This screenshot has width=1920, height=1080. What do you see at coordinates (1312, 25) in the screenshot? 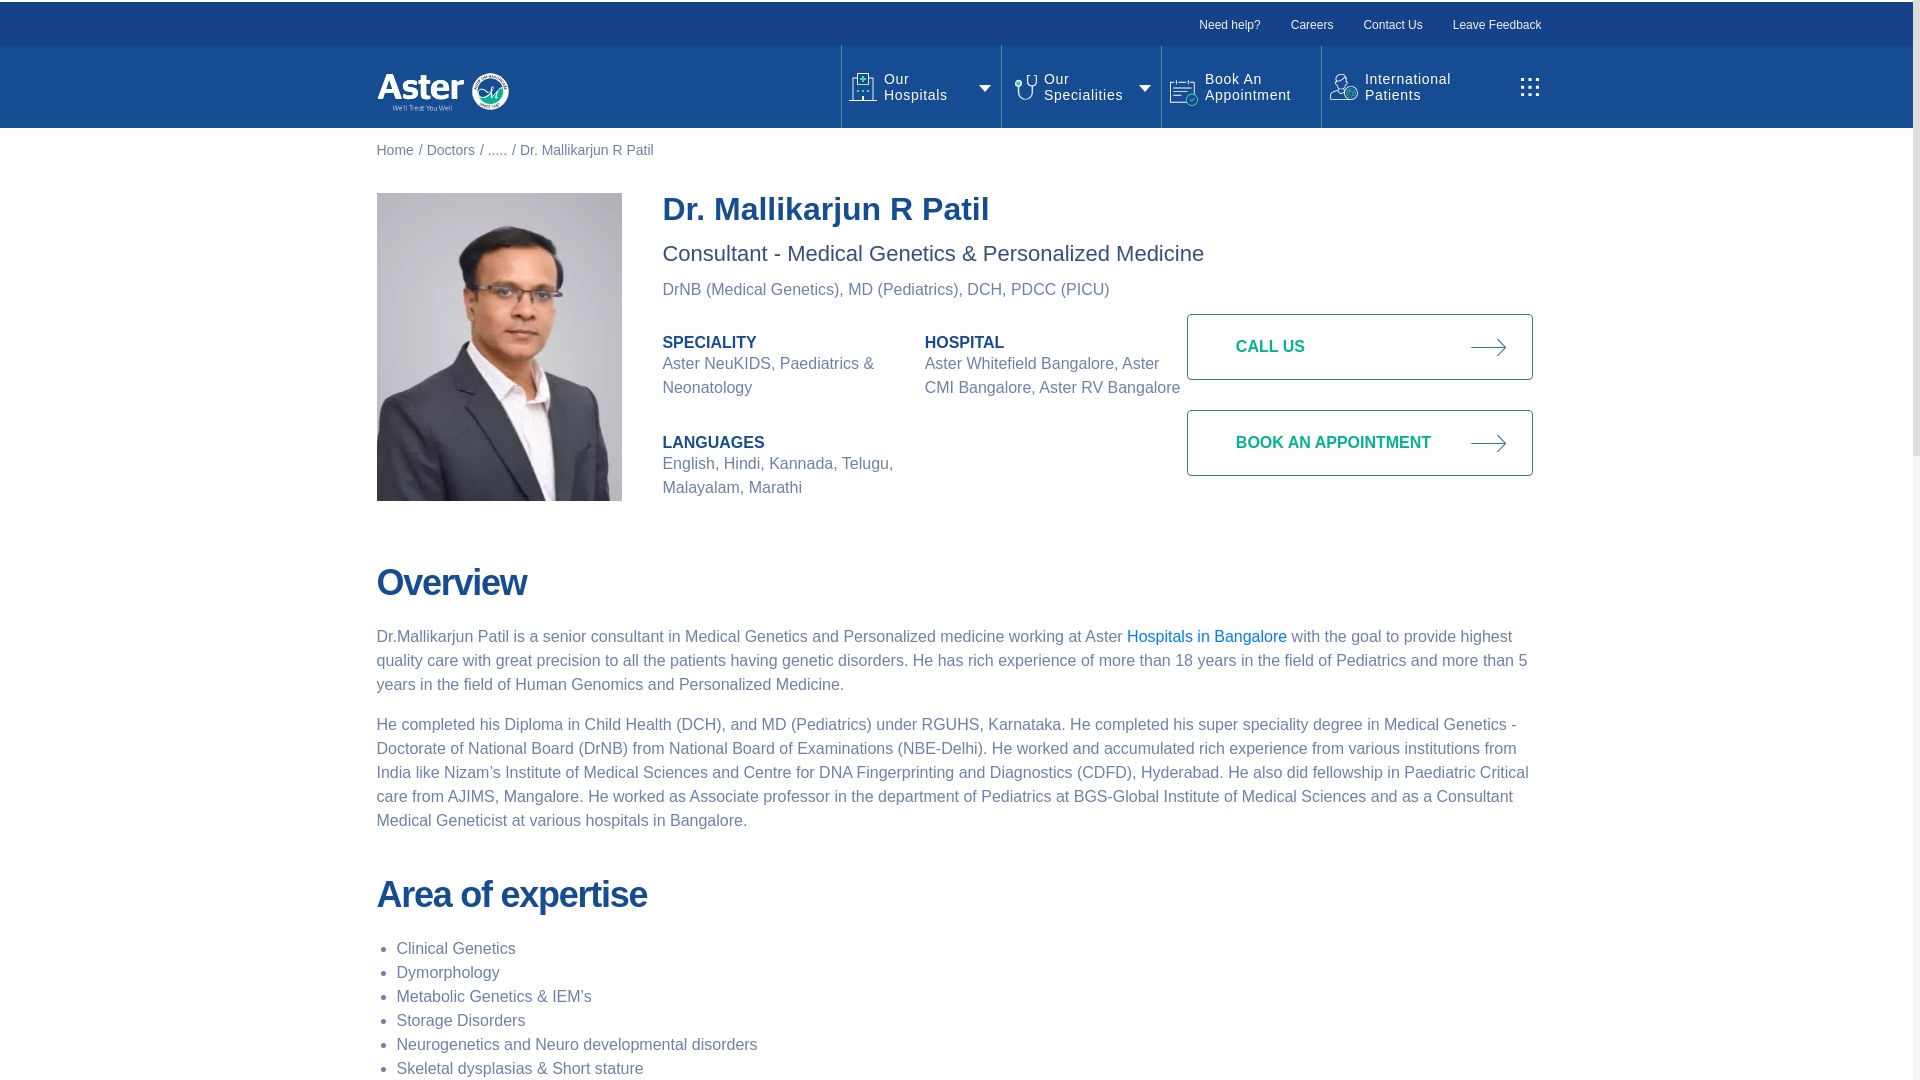
I see `Careers` at bounding box center [1312, 25].